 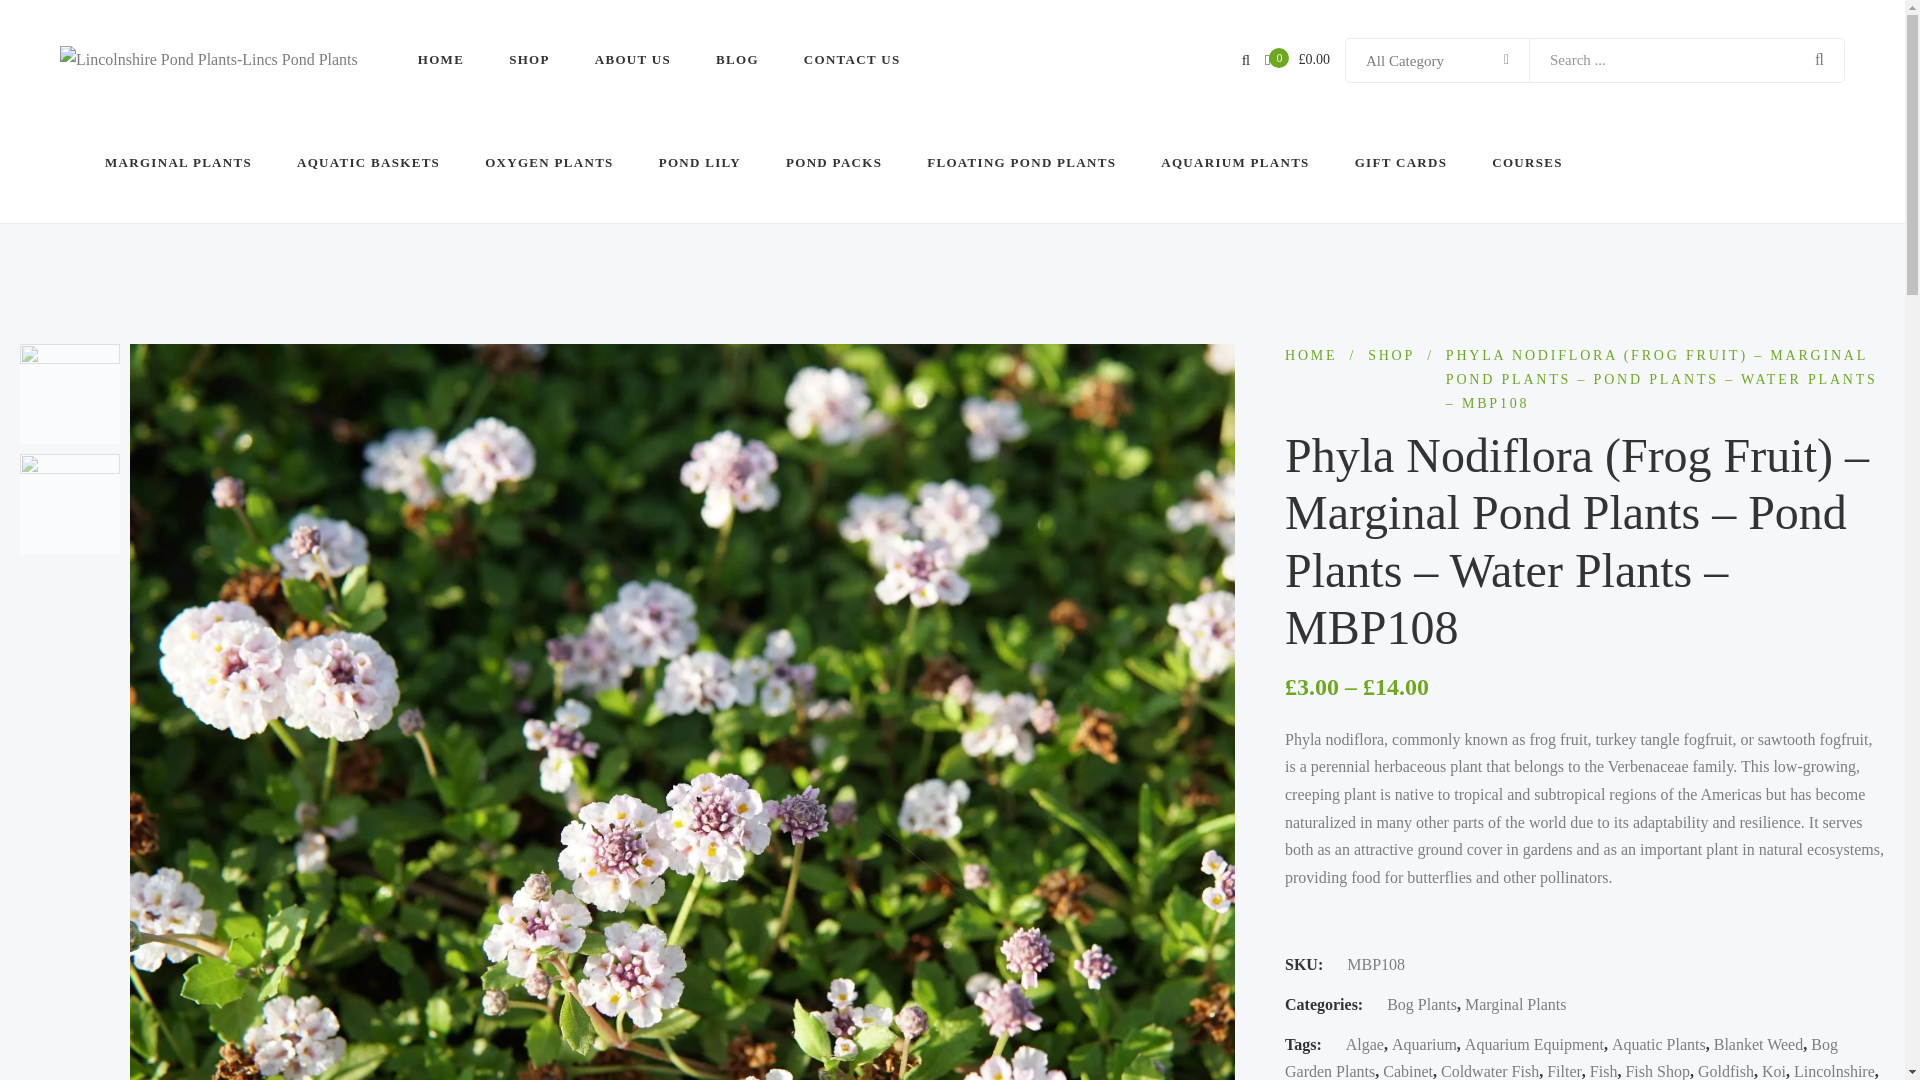 What do you see at coordinates (550, 162) in the screenshot?
I see `OXYGEN PLANTS` at bounding box center [550, 162].